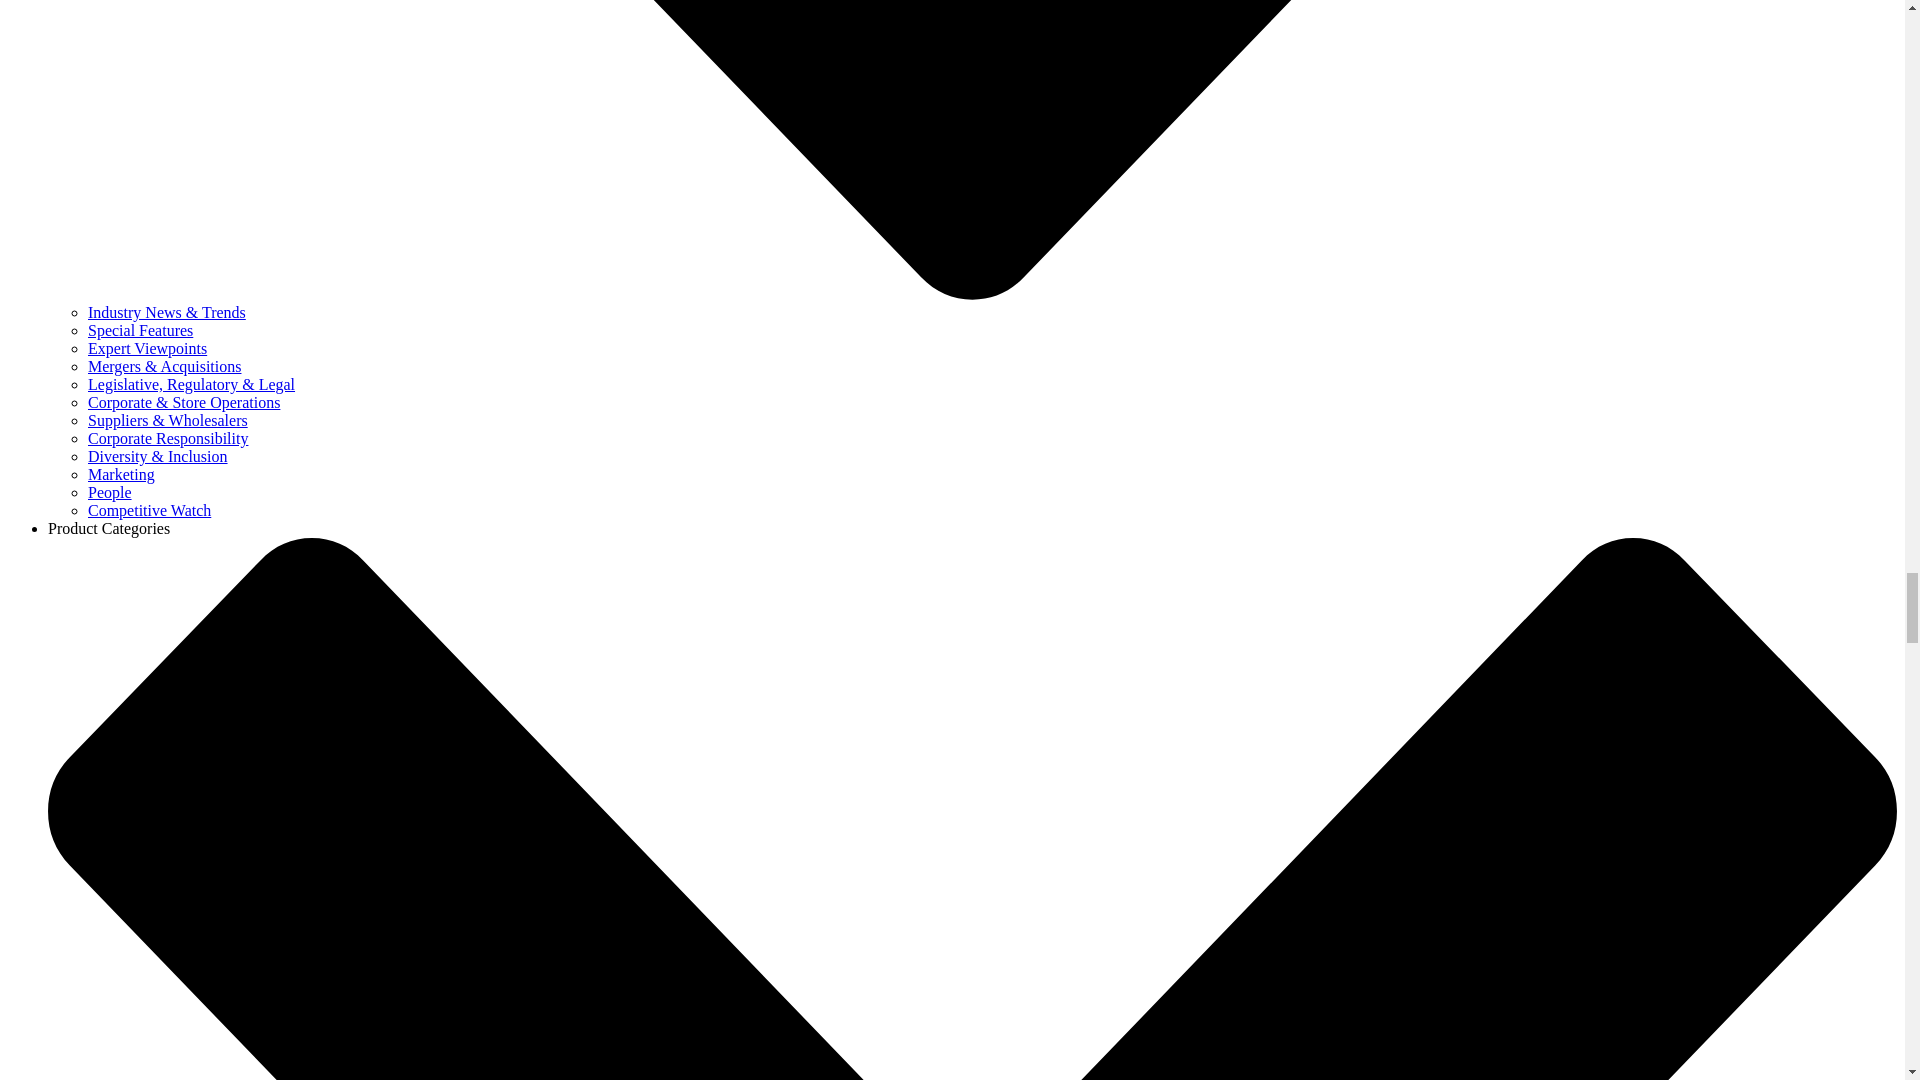  Describe the element at coordinates (168, 438) in the screenshot. I see `Corporate Responsibility` at that location.